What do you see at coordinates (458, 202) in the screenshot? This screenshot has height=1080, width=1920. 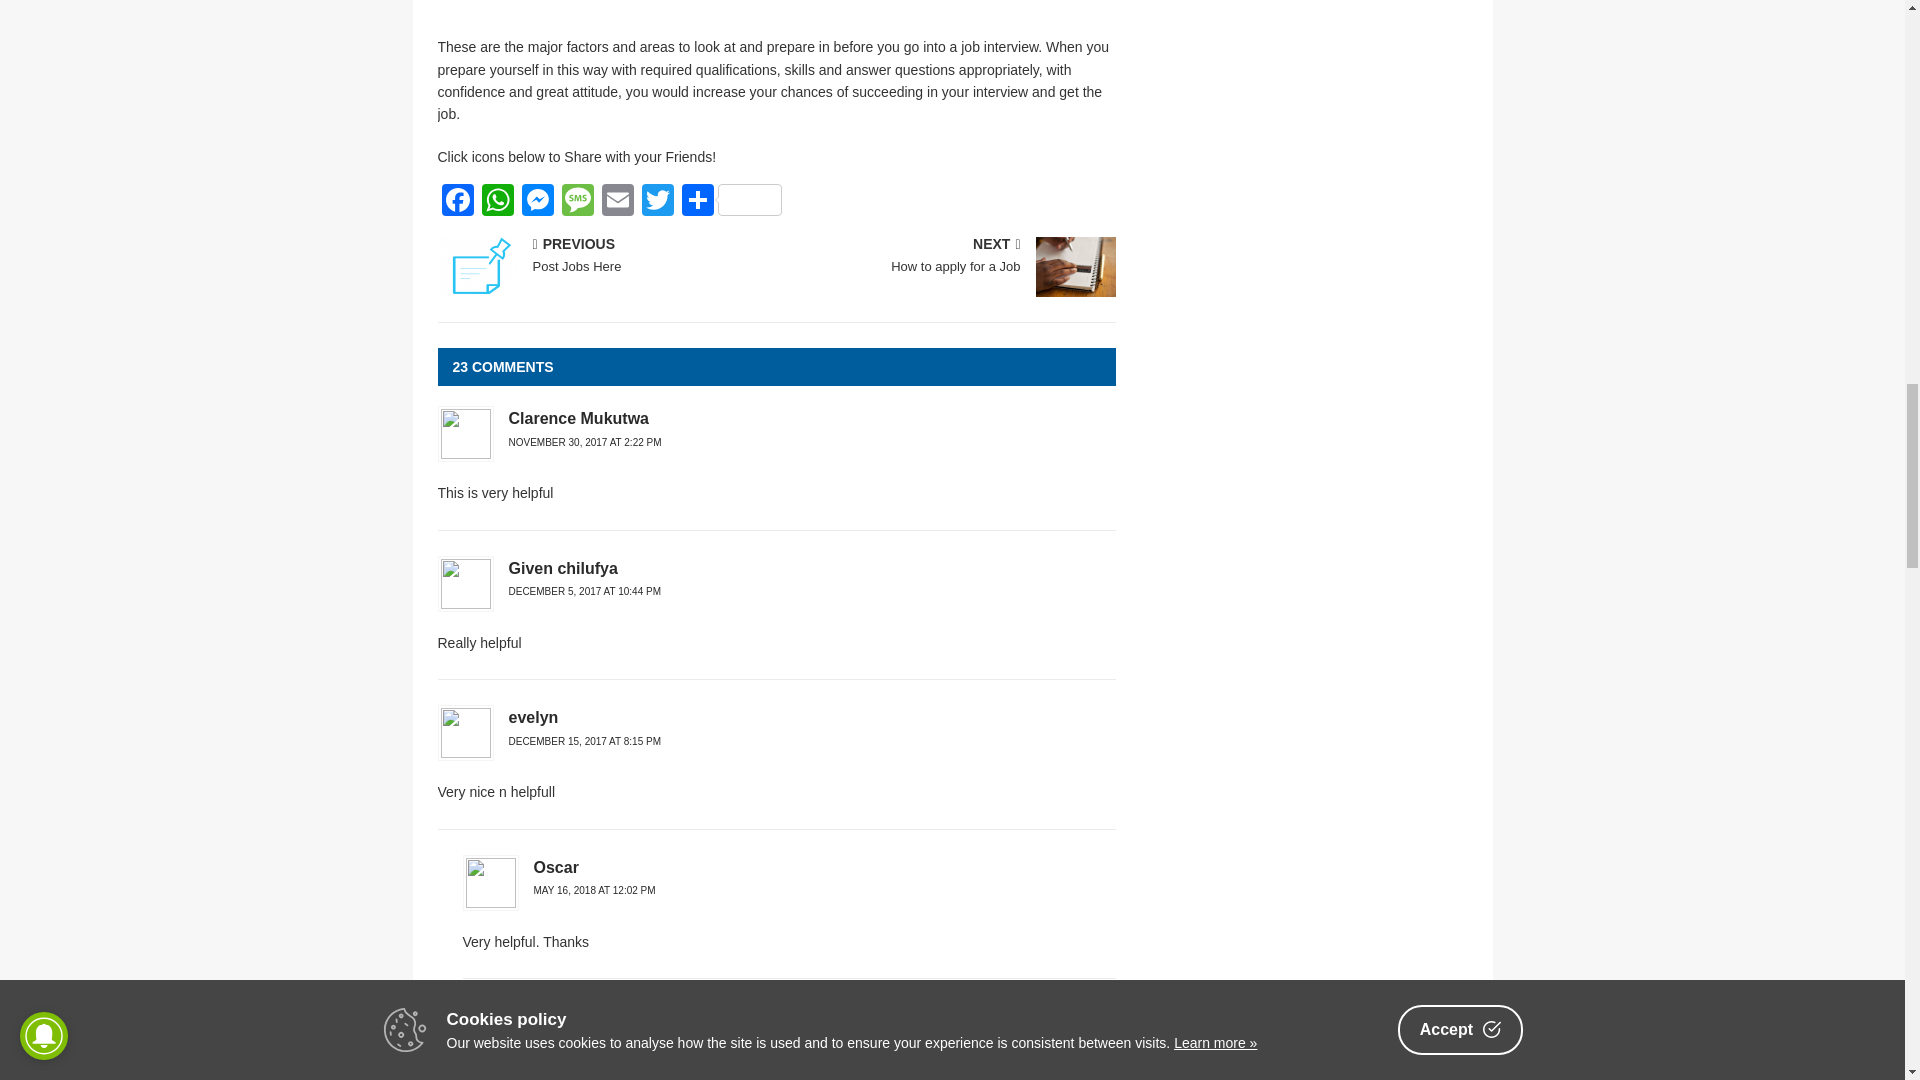 I see `Facebook` at bounding box center [458, 202].